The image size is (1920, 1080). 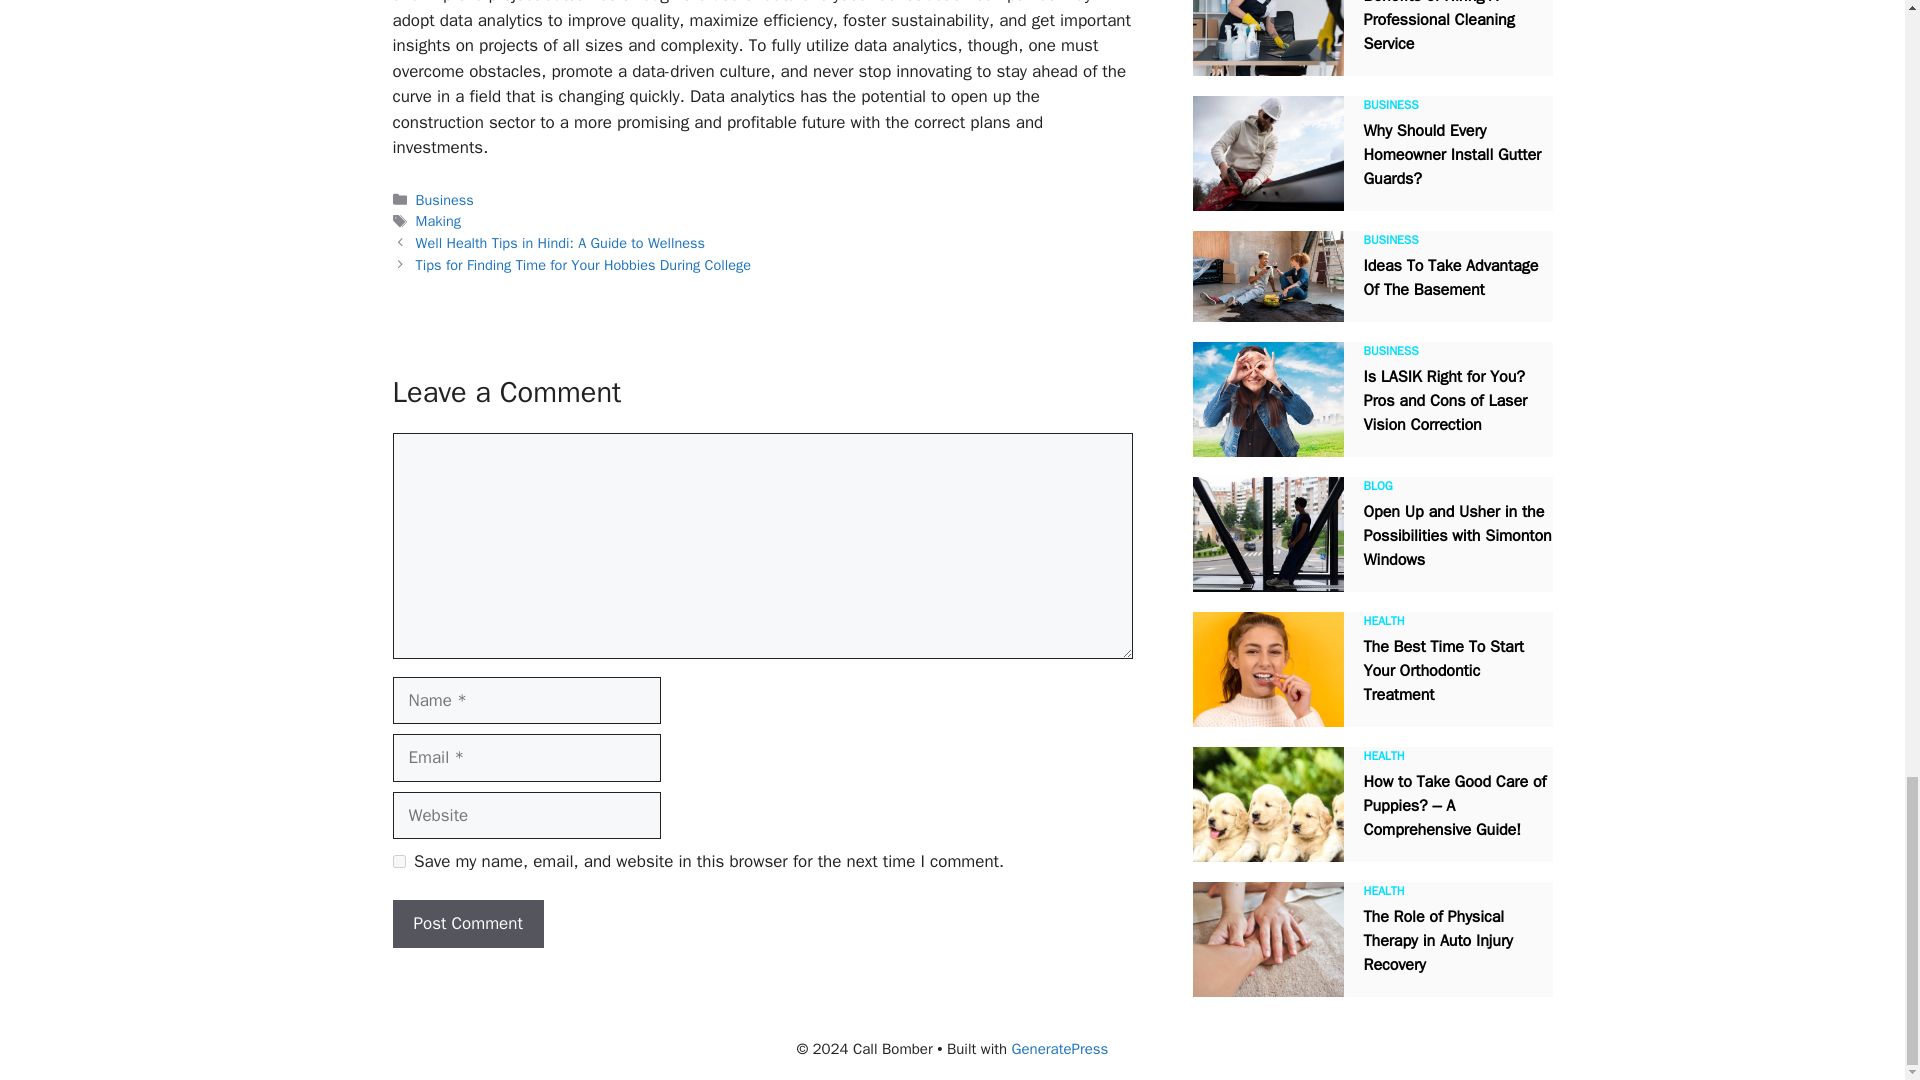 I want to click on Post Comment, so click(x=467, y=924).